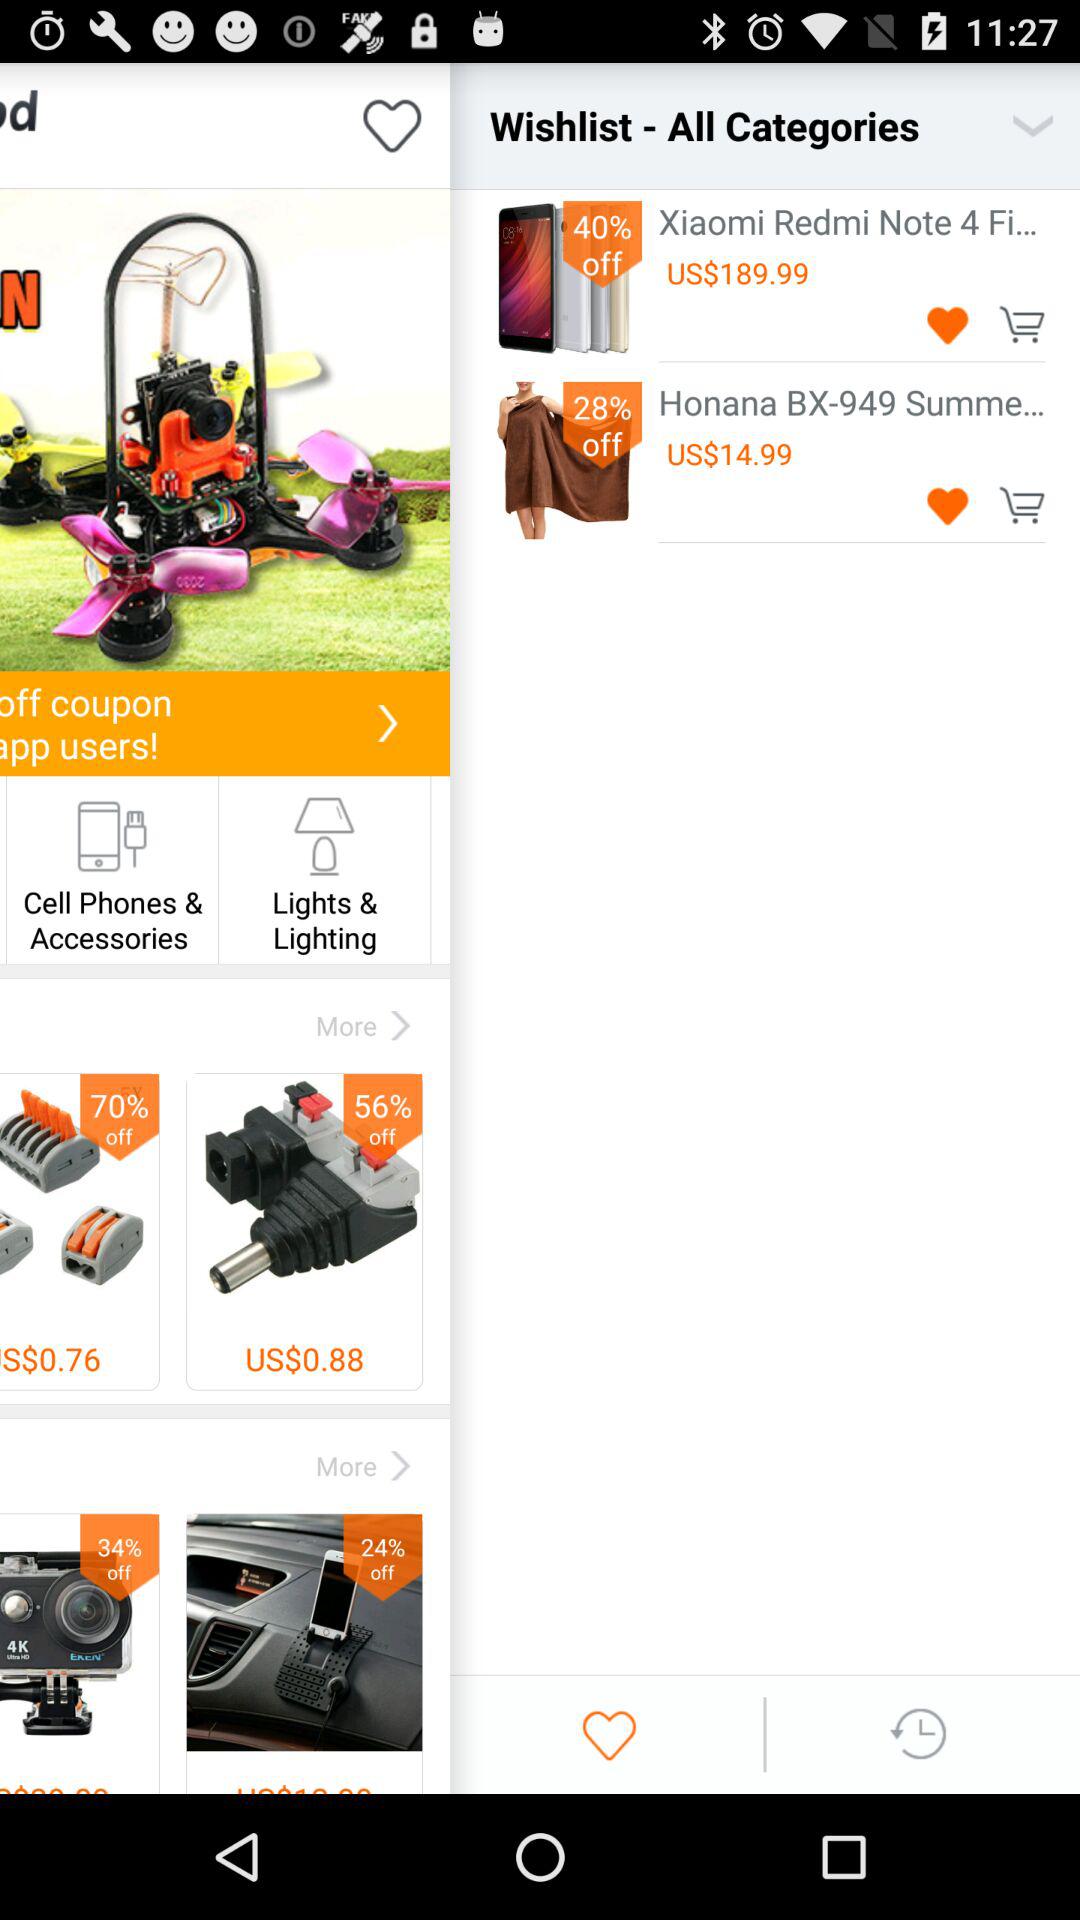  I want to click on choose item above join us will icon, so click(224, 430).